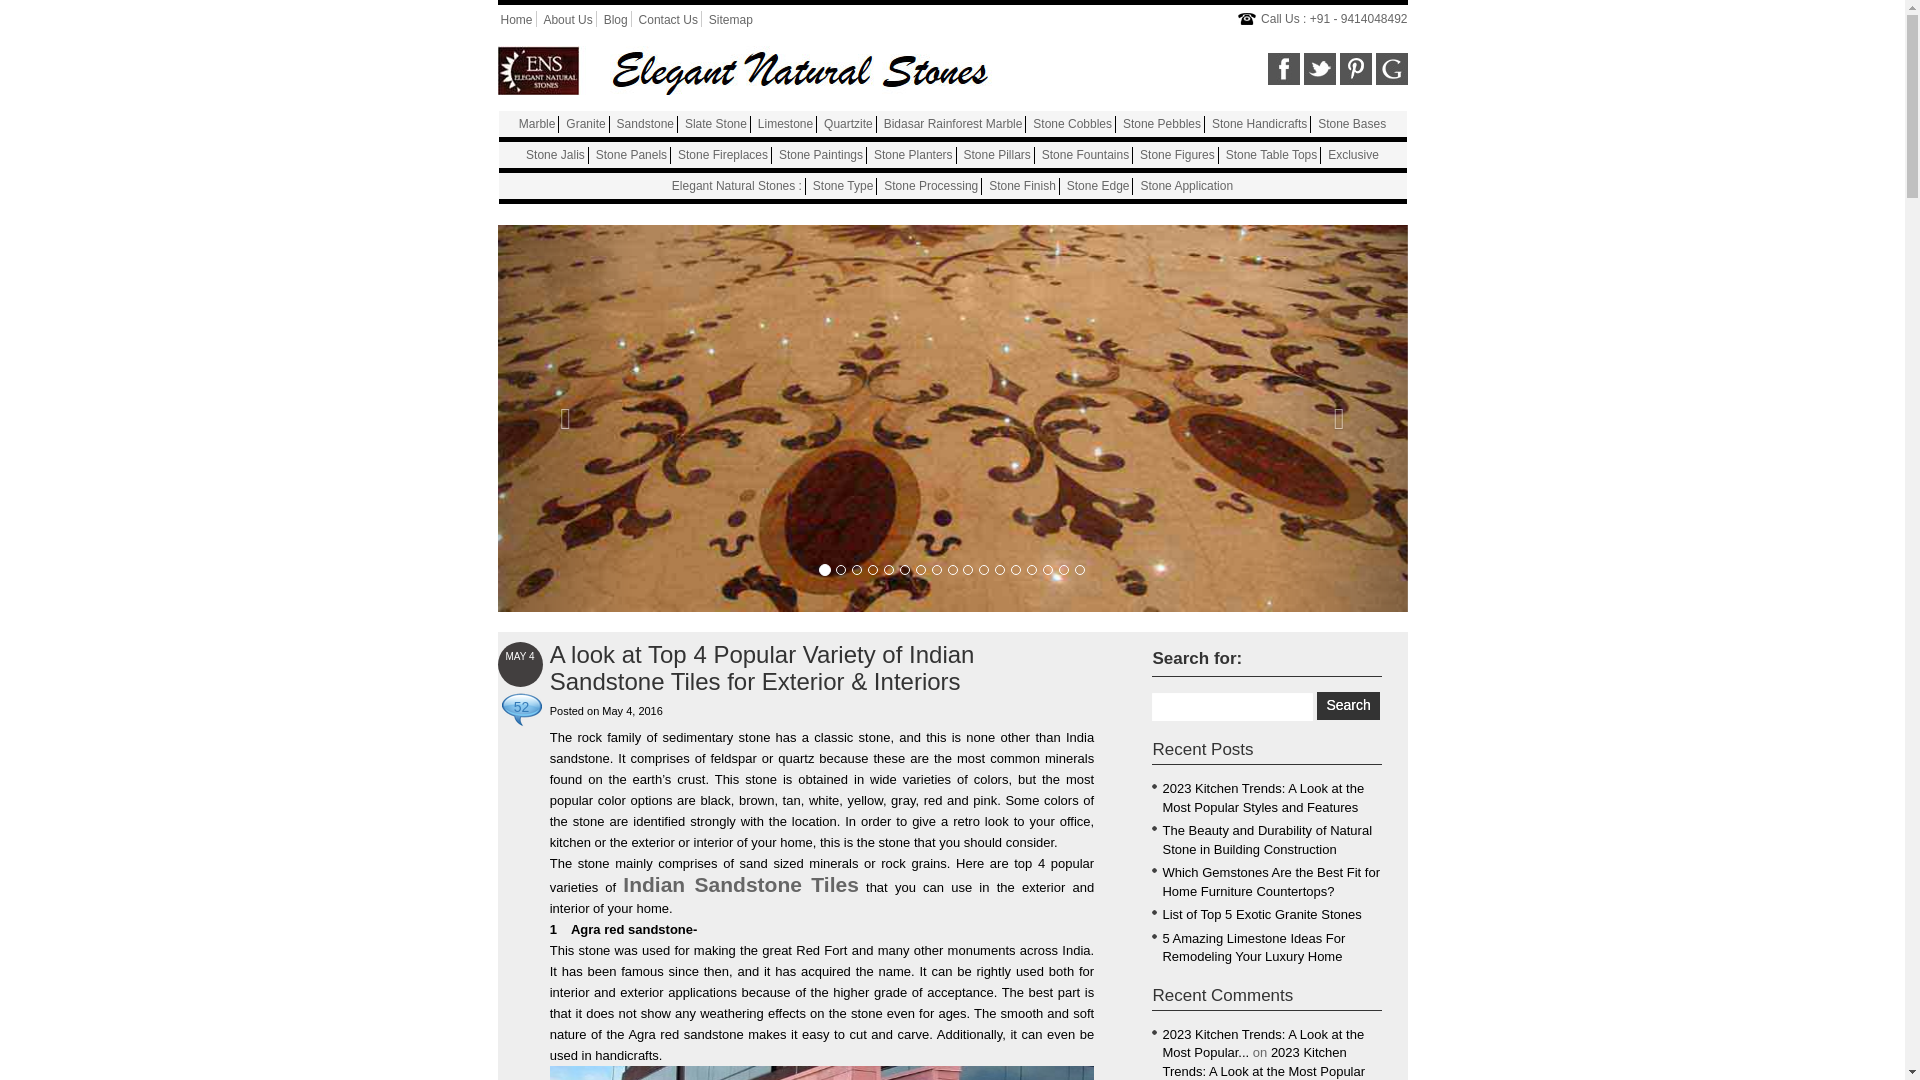 The image size is (1920, 1080). Describe the element at coordinates (1022, 186) in the screenshot. I see `Stone Finish` at that location.